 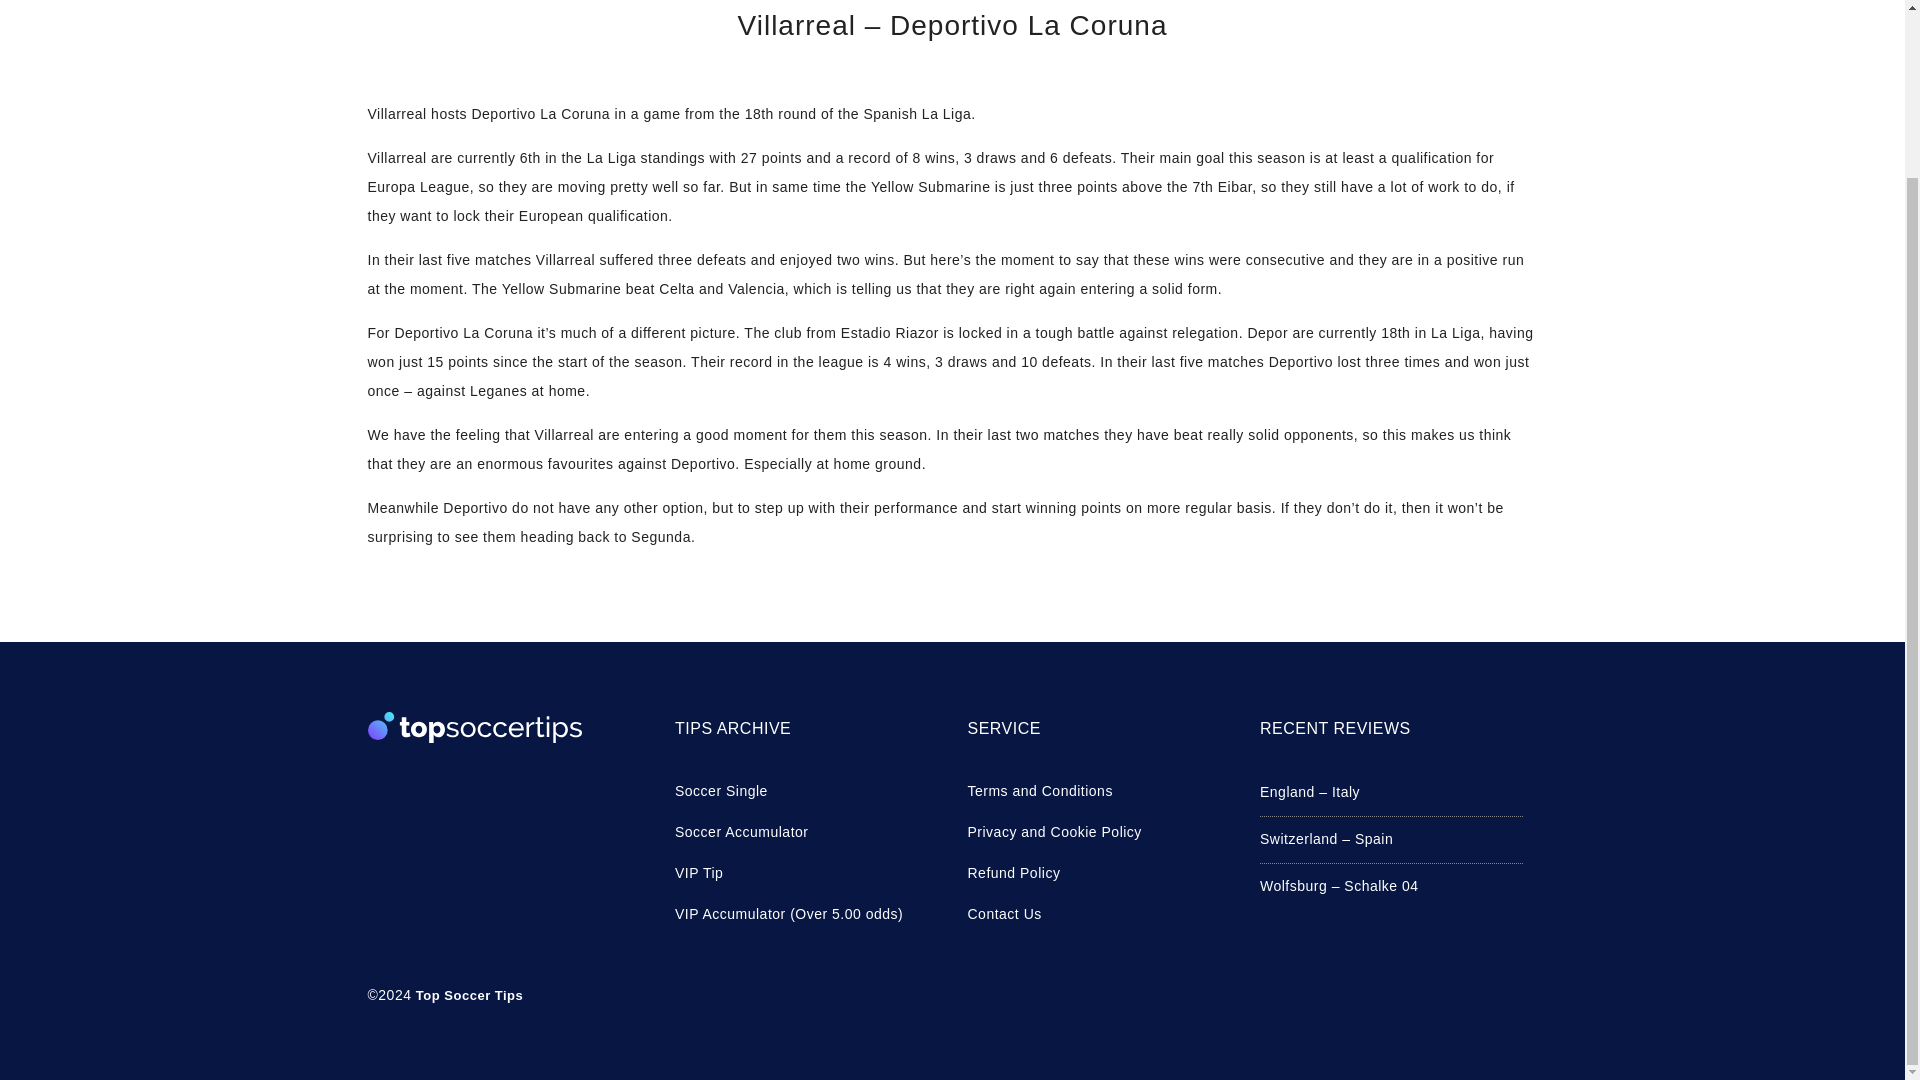 What do you see at coordinates (1098, 832) in the screenshot?
I see `Privacy and Cookie Policy` at bounding box center [1098, 832].